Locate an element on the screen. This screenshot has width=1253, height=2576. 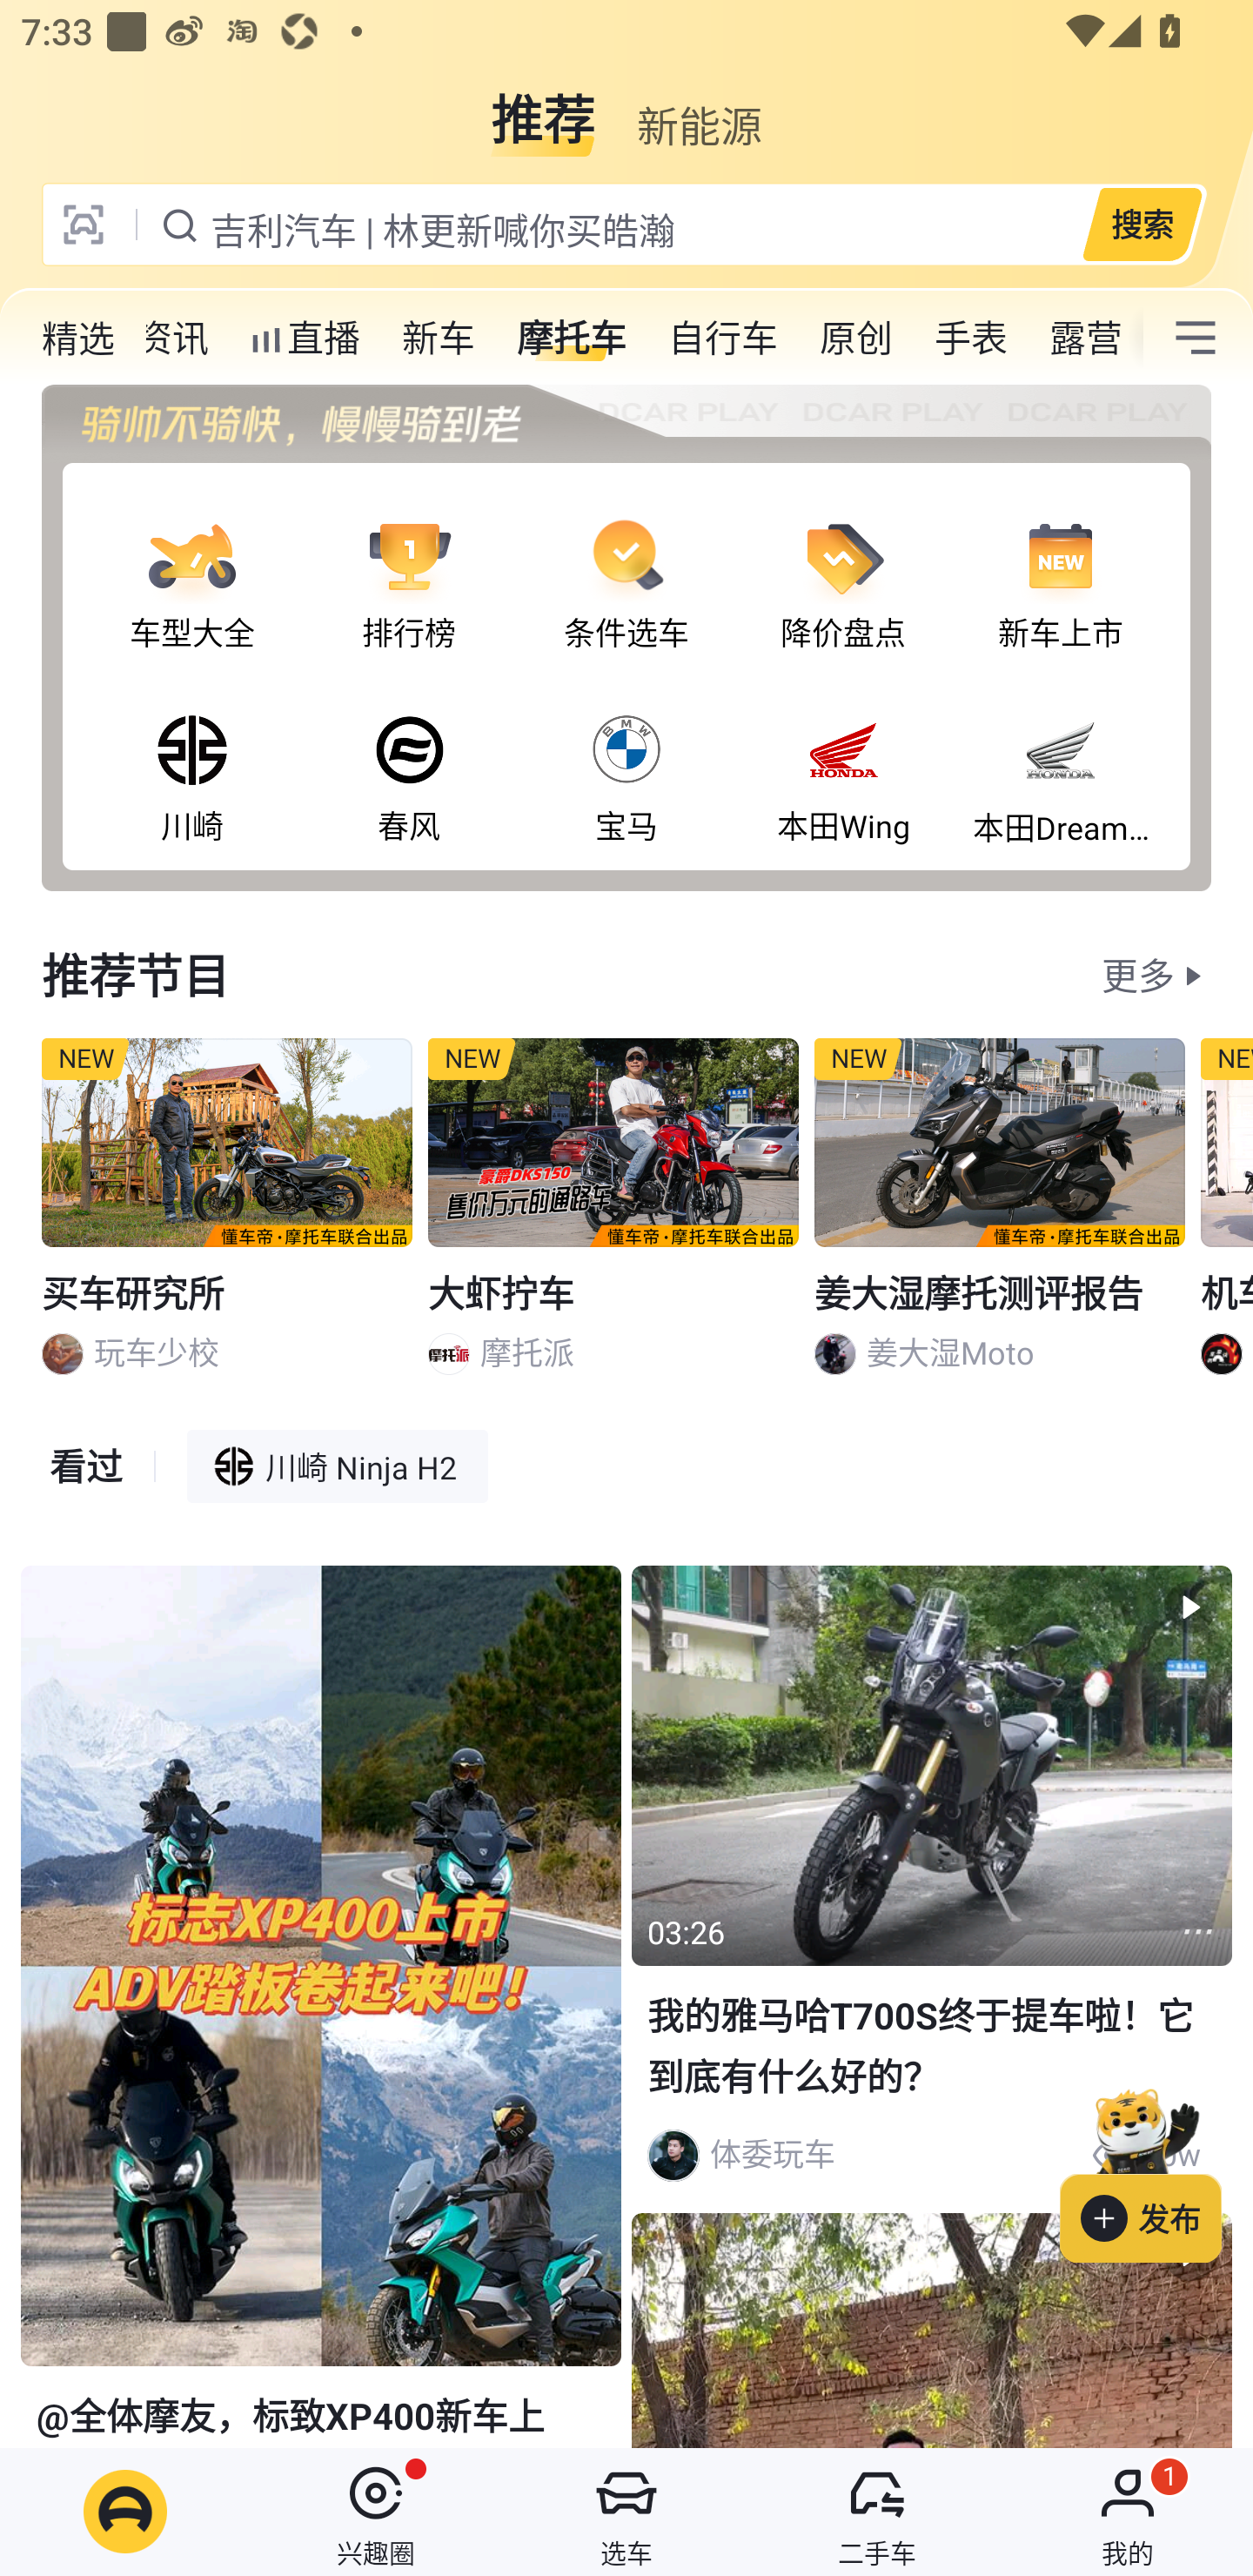
更多 is located at coordinates (1138, 975).